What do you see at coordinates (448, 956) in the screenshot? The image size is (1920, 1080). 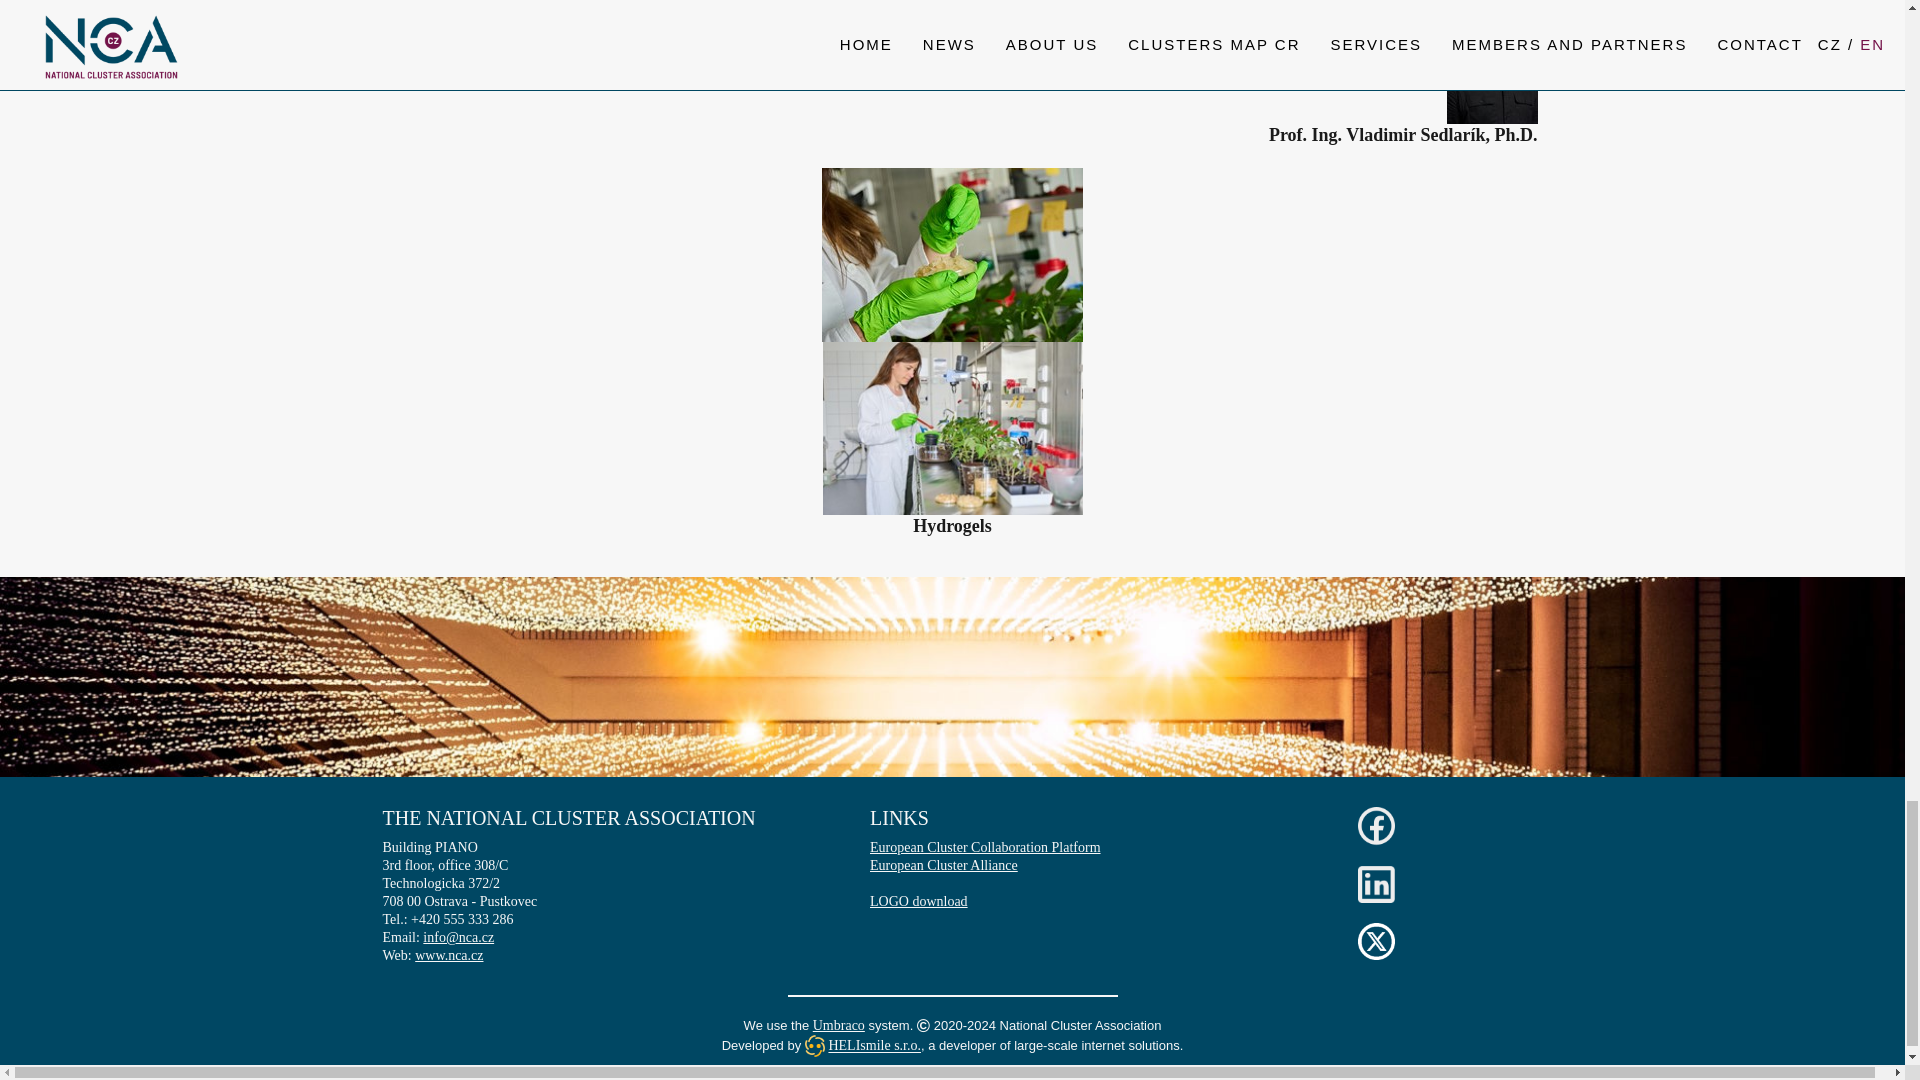 I see `www.nca.cz` at bounding box center [448, 956].